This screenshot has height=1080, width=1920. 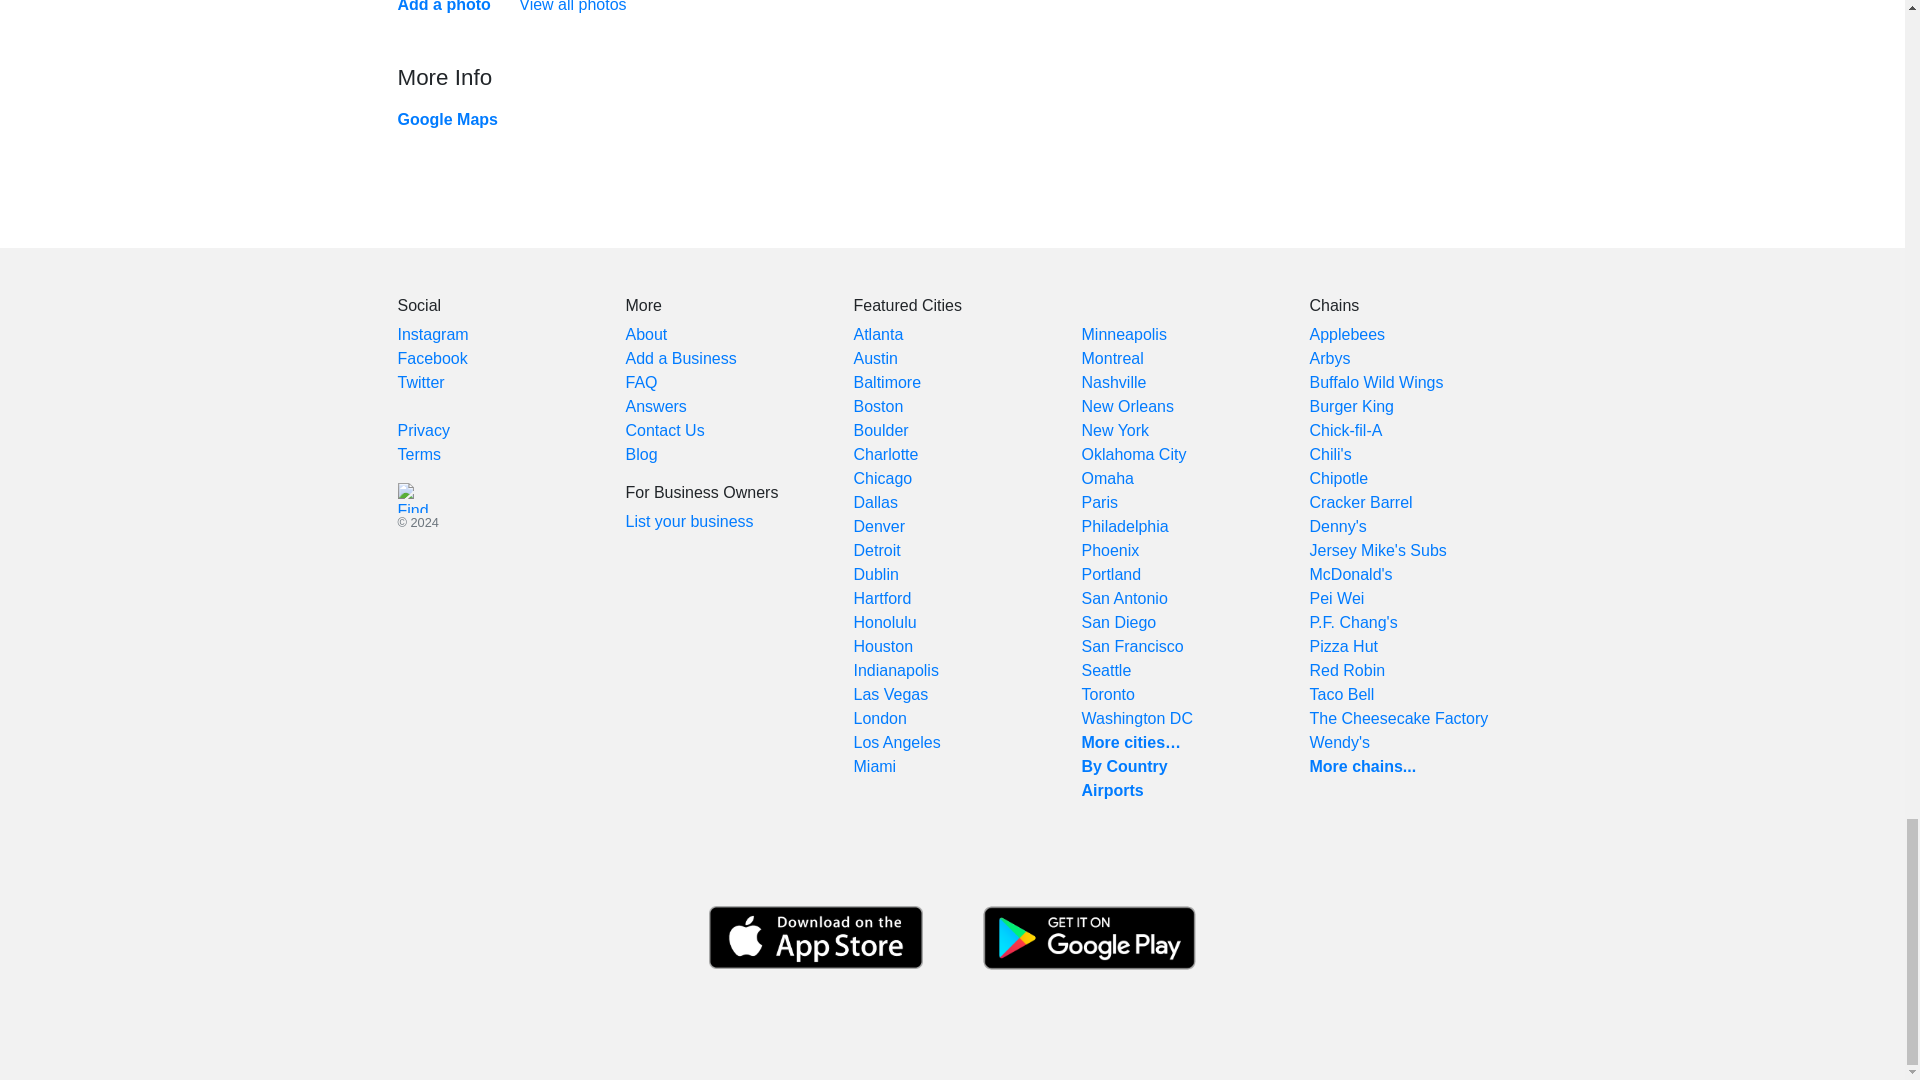 What do you see at coordinates (432, 334) in the screenshot?
I see `Instagram` at bounding box center [432, 334].